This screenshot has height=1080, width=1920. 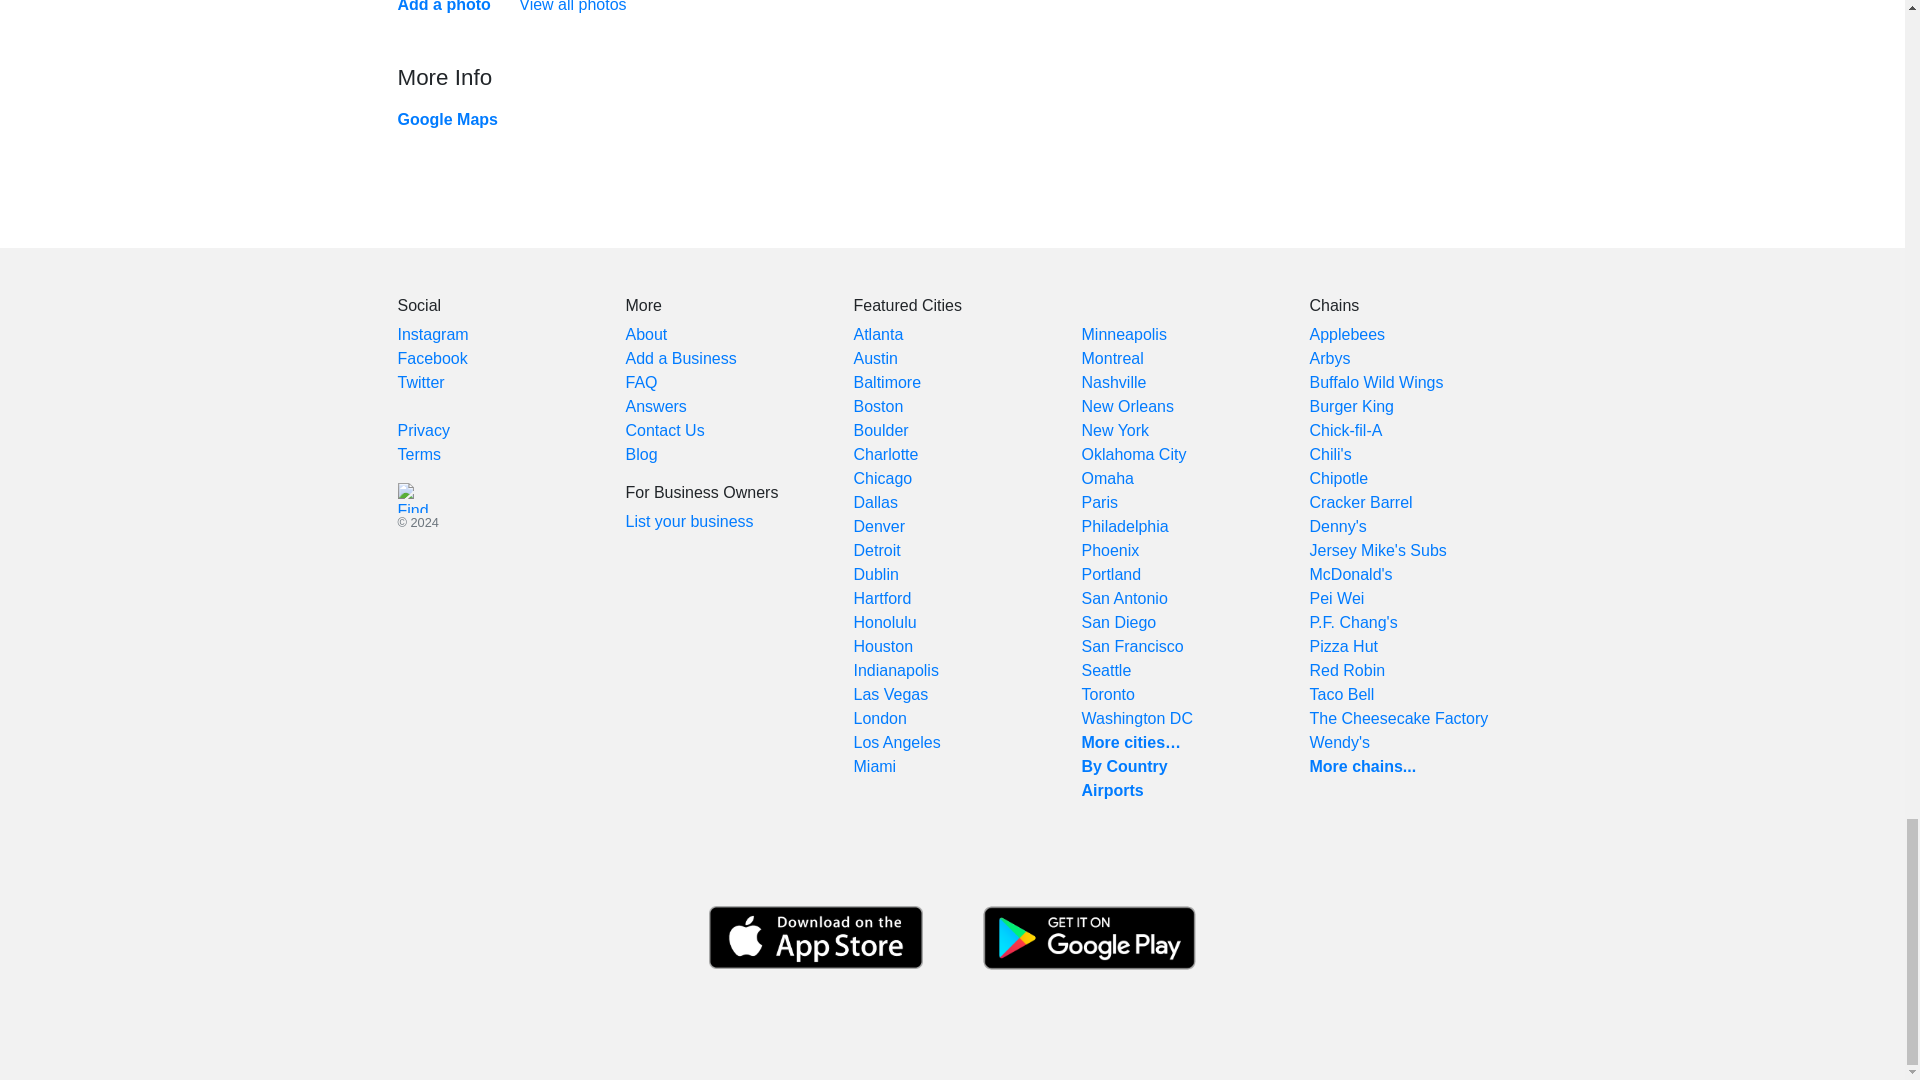 What do you see at coordinates (432, 334) in the screenshot?
I see `Instagram` at bounding box center [432, 334].